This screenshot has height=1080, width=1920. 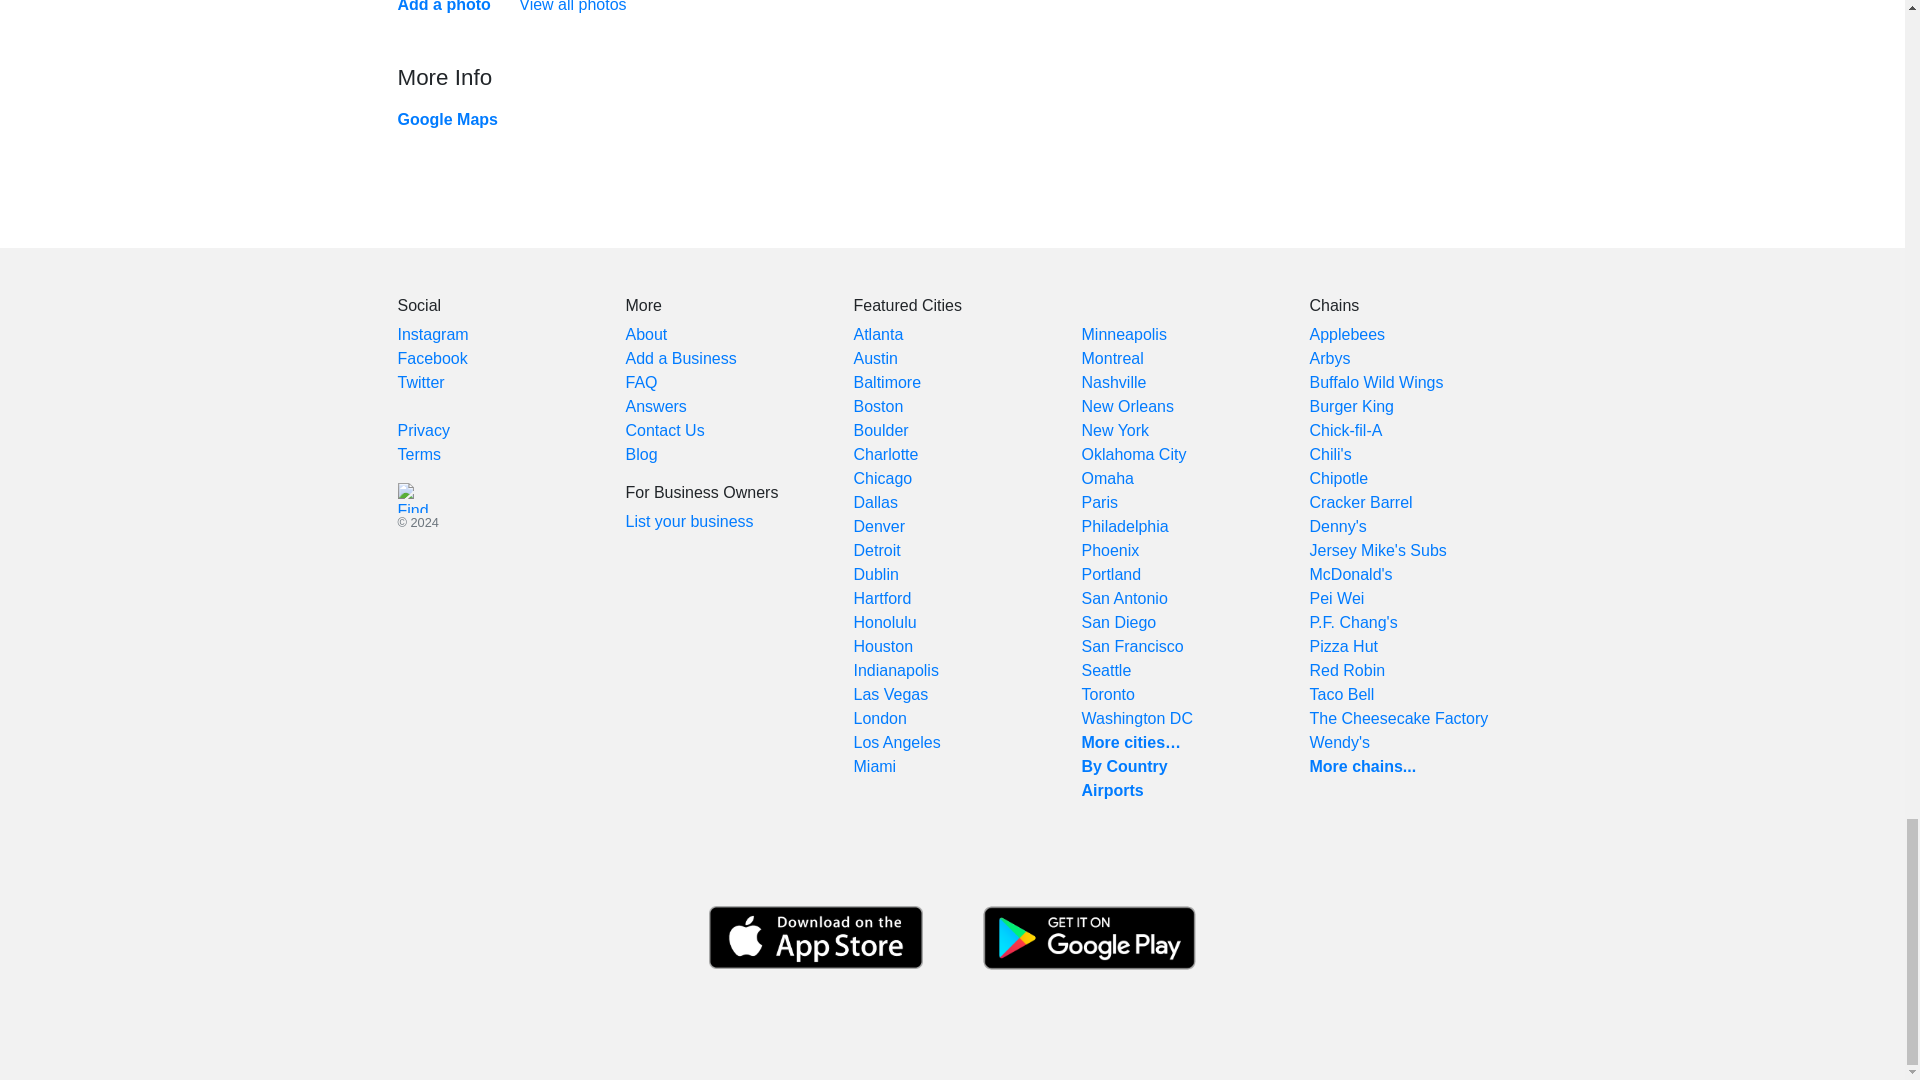 What do you see at coordinates (432, 334) in the screenshot?
I see `Instagram` at bounding box center [432, 334].